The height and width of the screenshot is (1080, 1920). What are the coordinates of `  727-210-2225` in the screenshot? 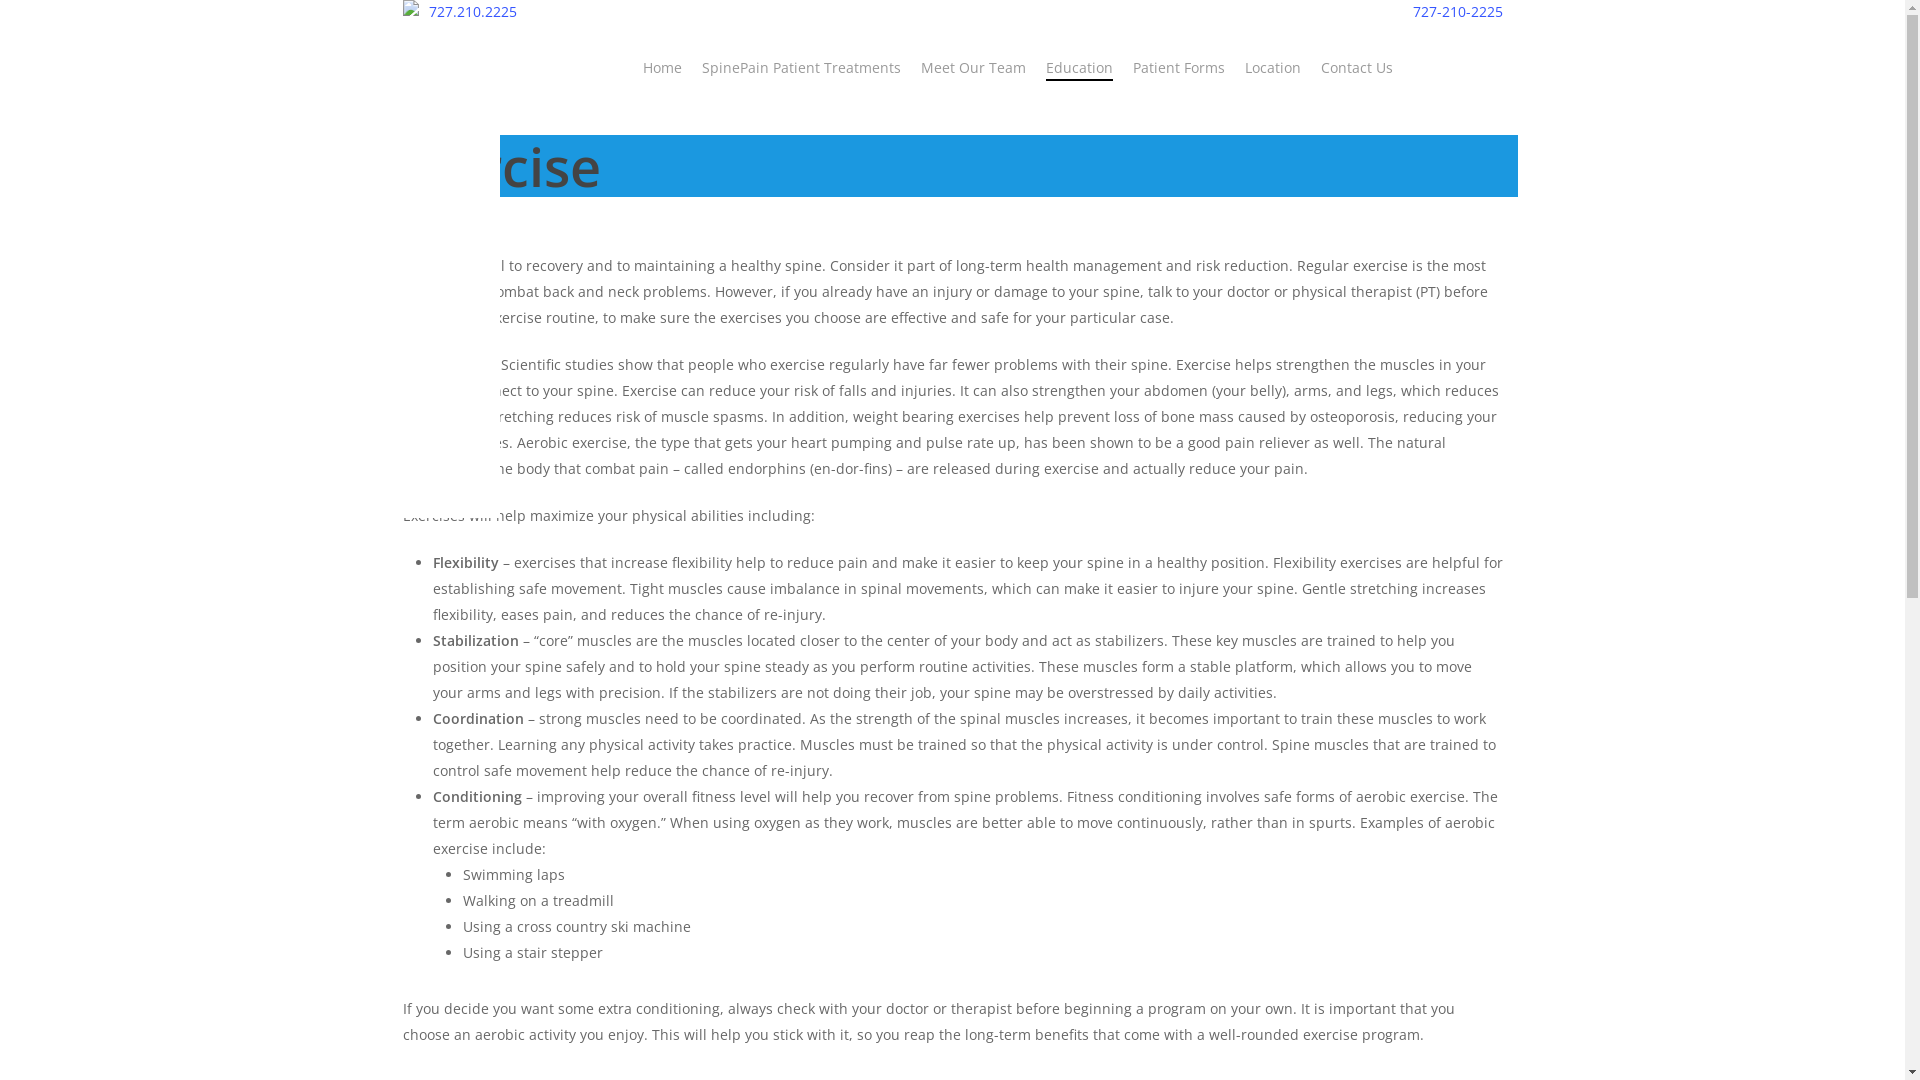 It's located at (1452, 12).